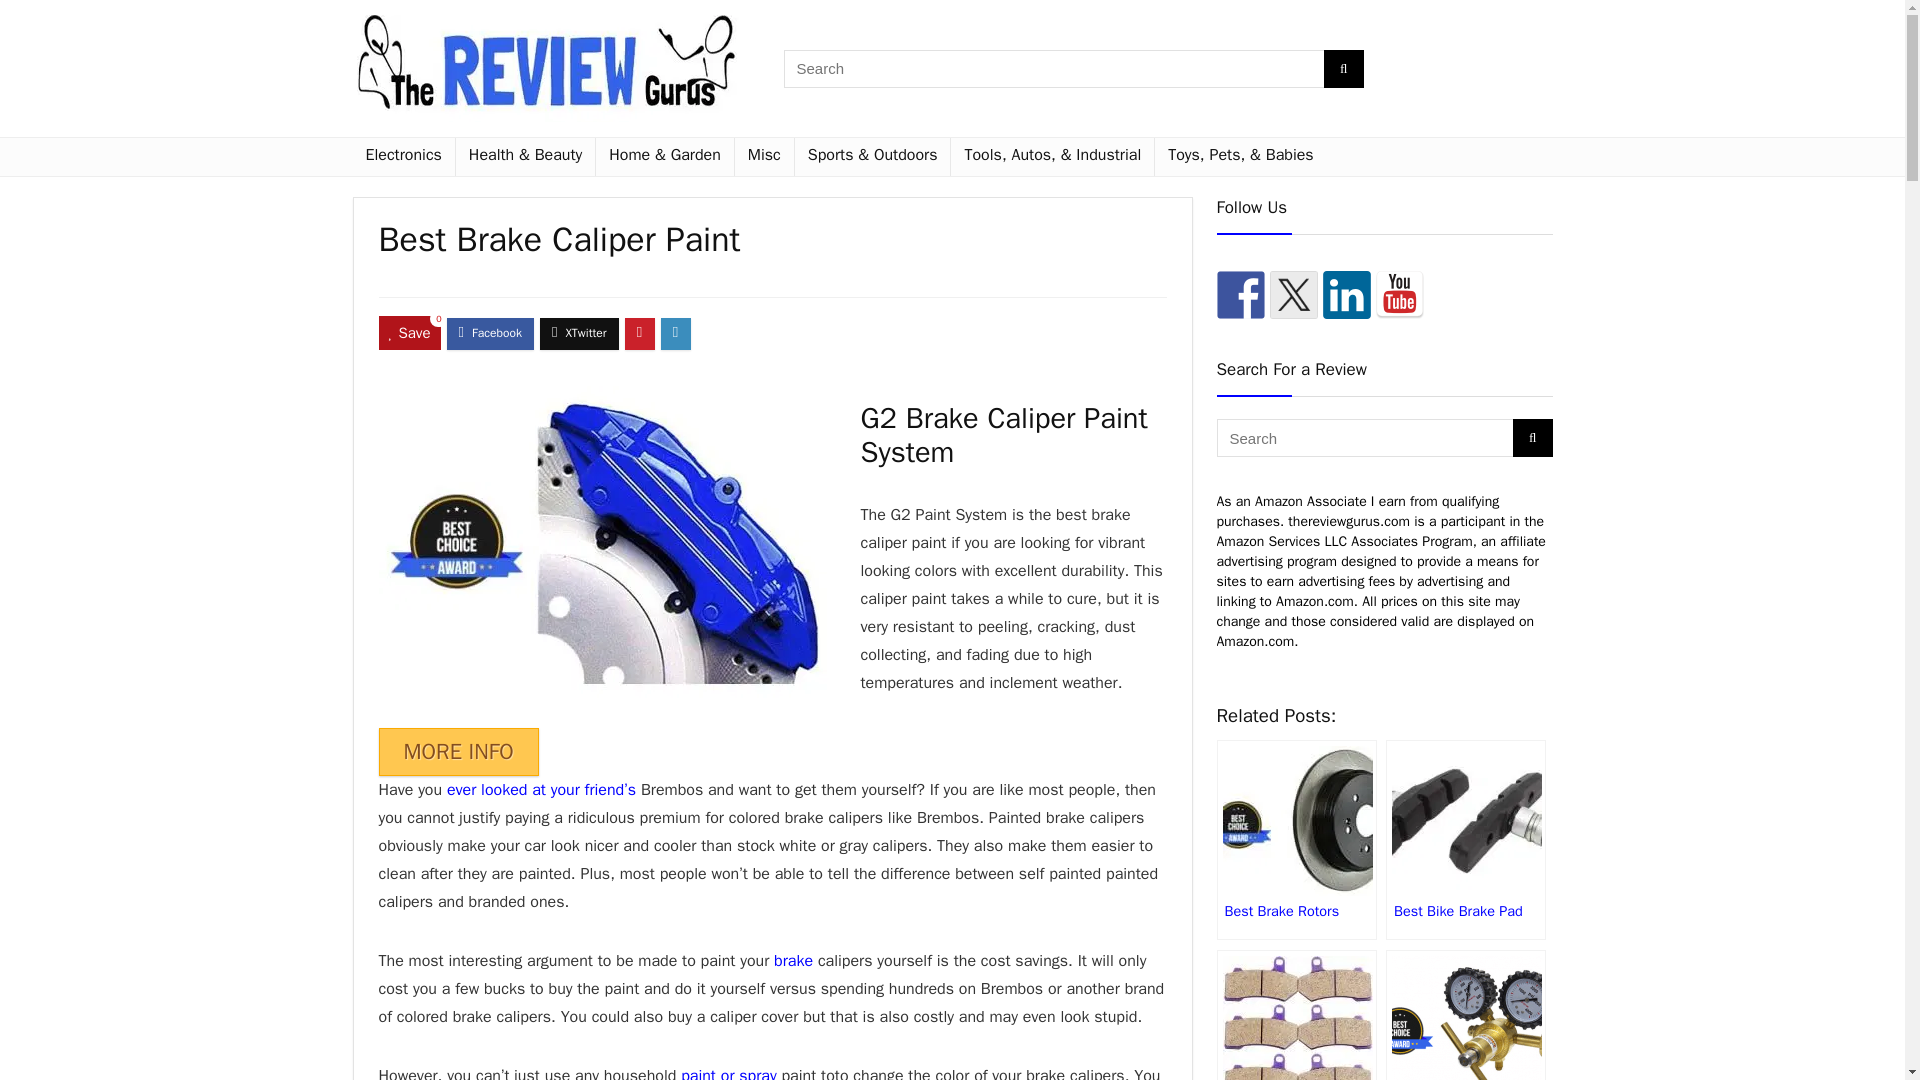  Describe the element at coordinates (1346, 294) in the screenshot. I see `Find us on Linkedin` at that location.